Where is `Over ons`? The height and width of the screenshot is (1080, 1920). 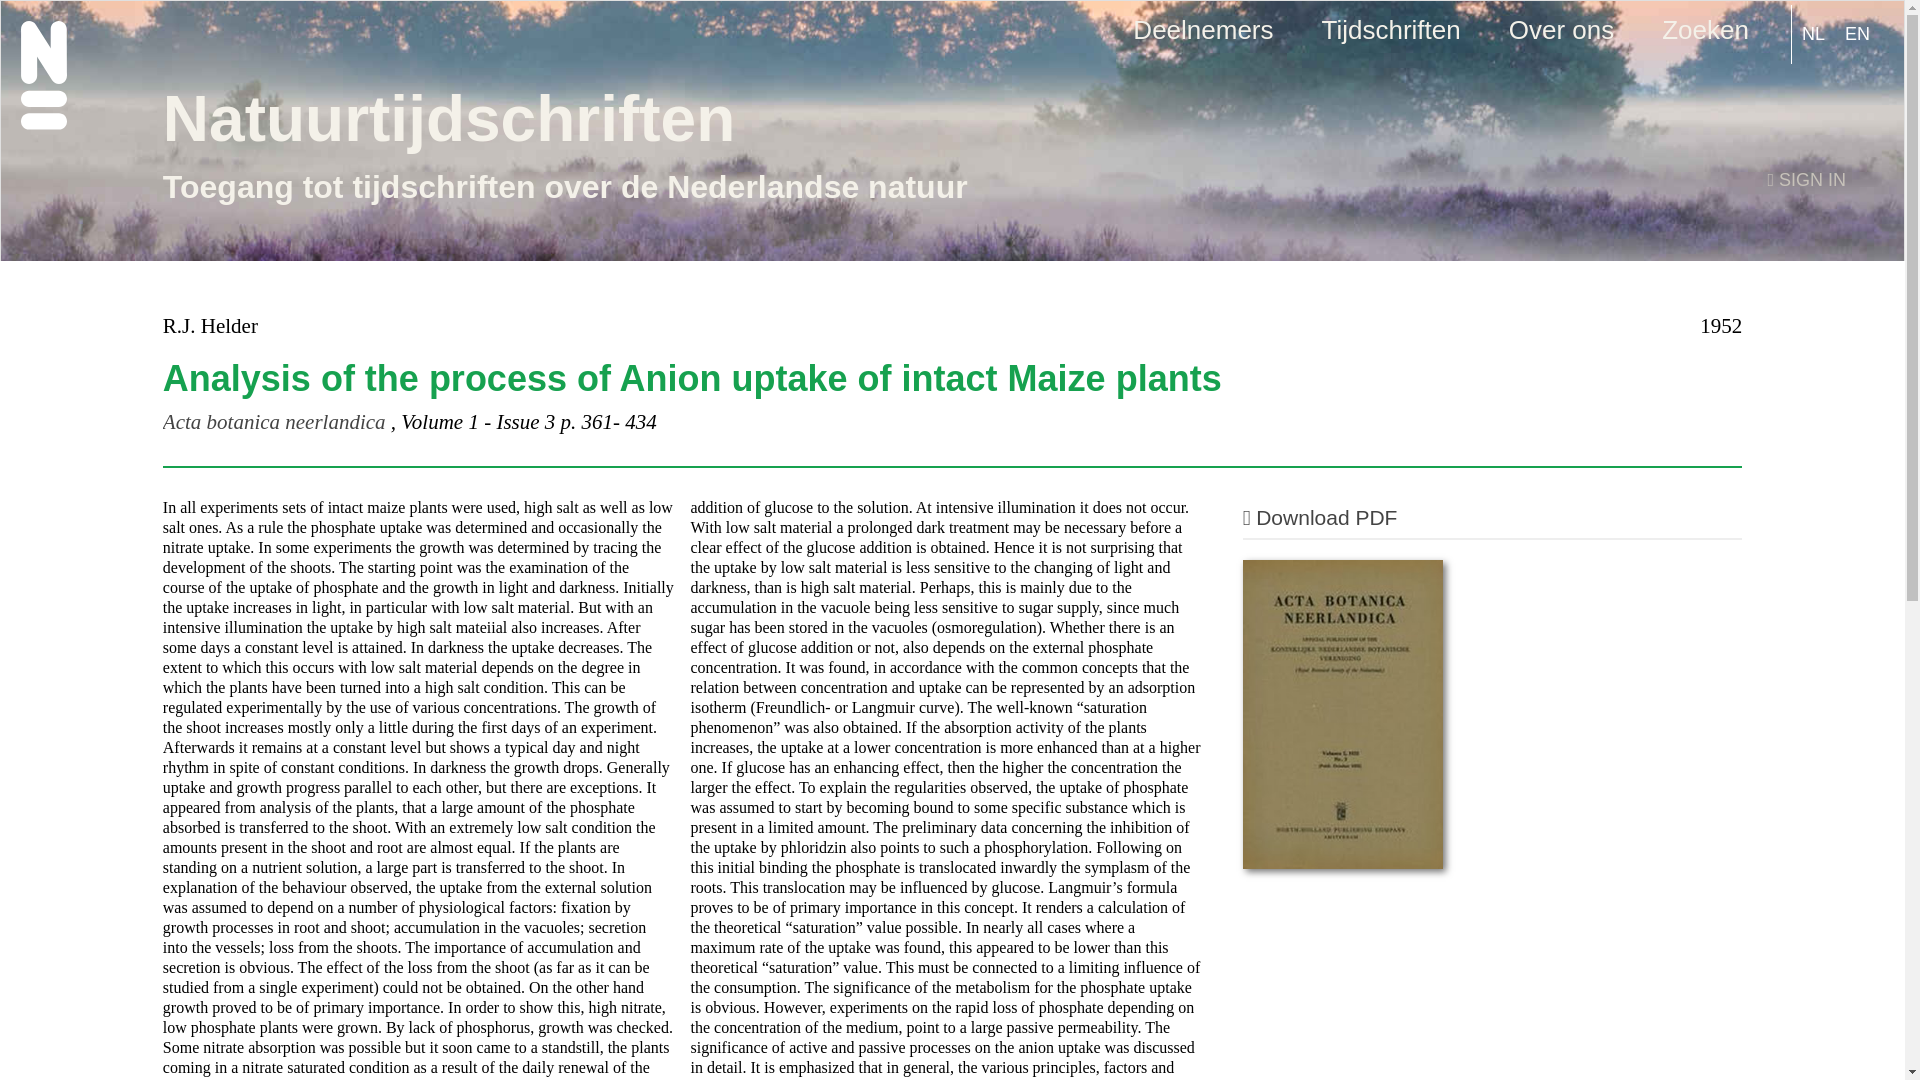
Over ons is located at coordinates (1562, 22).